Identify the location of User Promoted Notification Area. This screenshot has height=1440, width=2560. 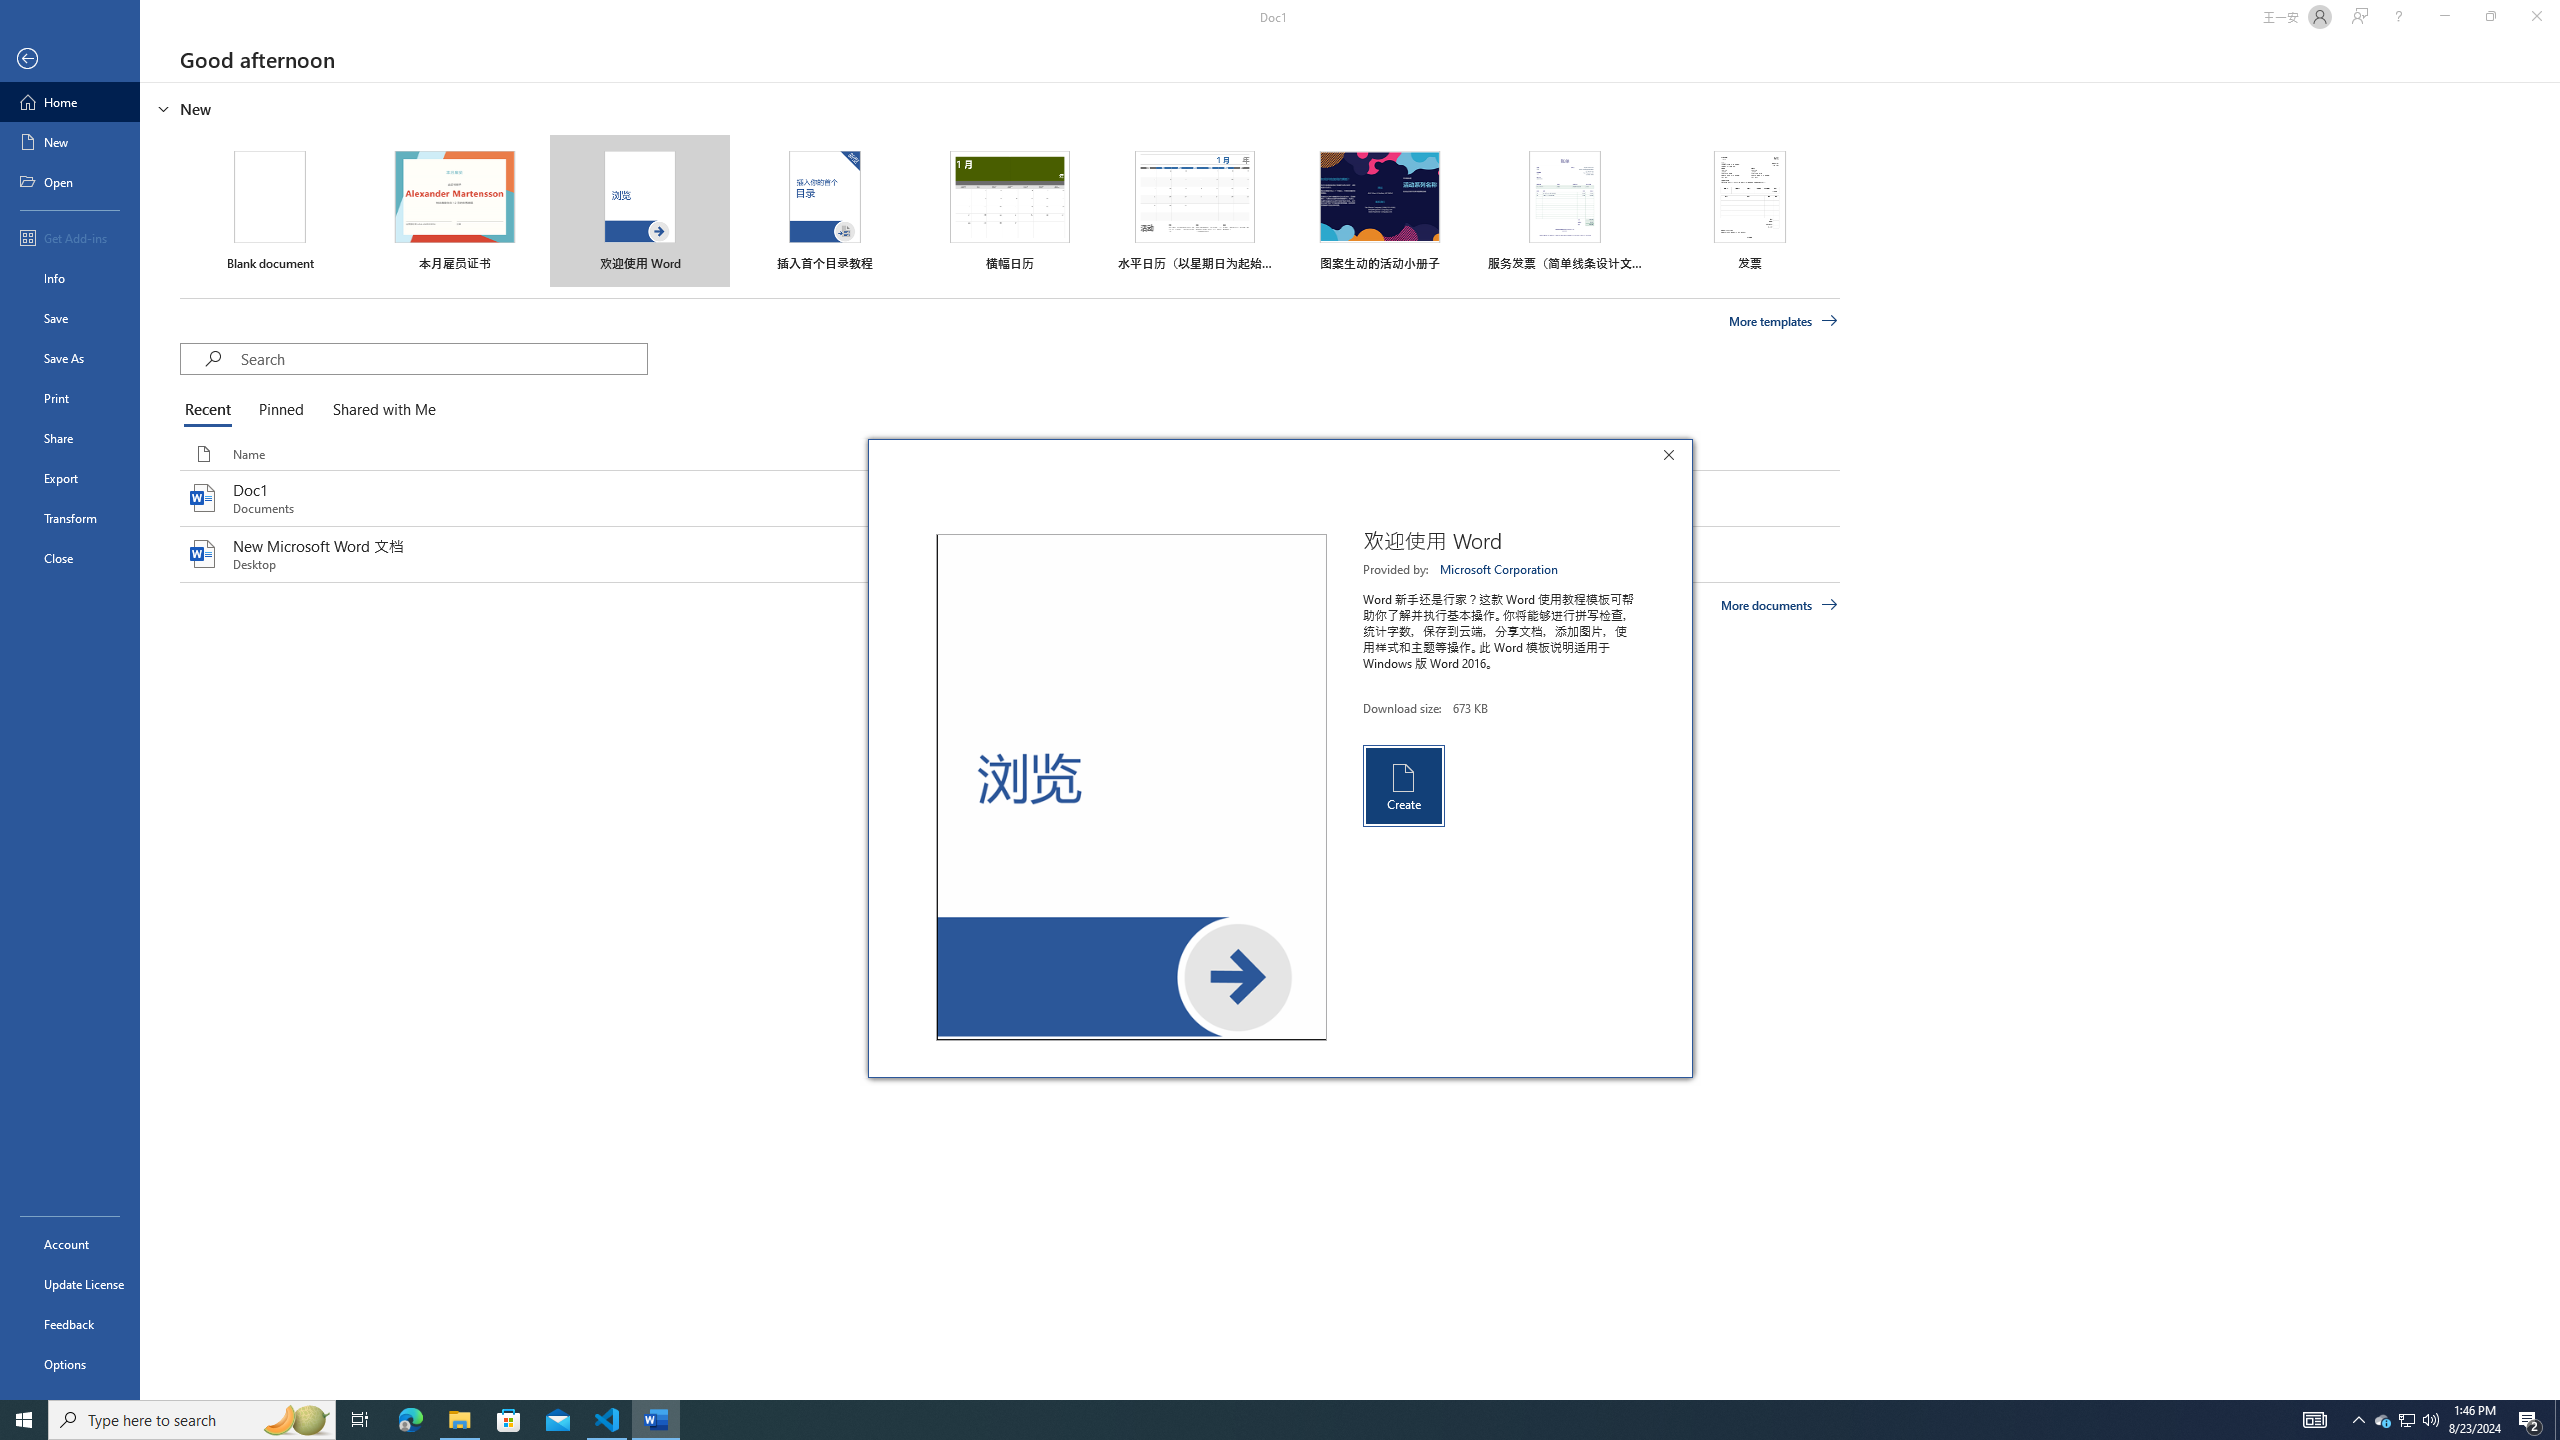
(24, 1420).